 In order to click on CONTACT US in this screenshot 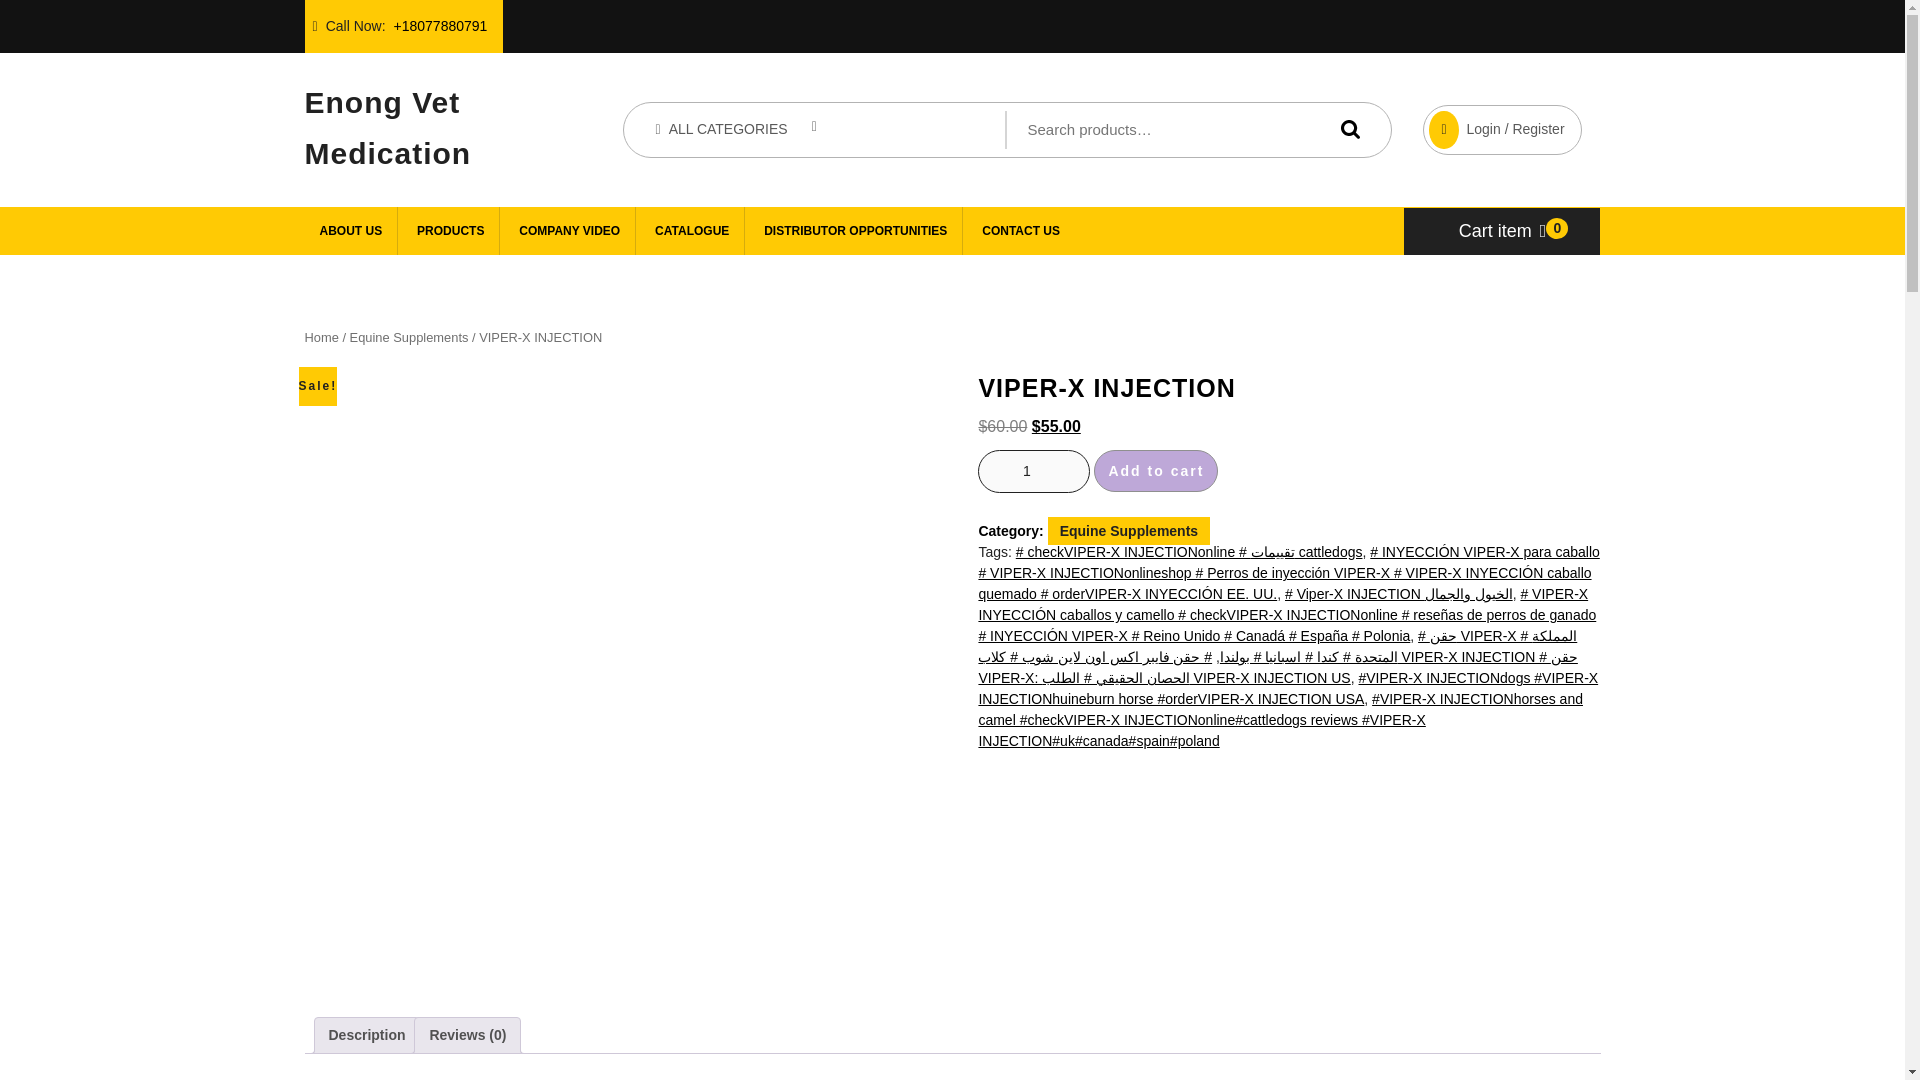, I will do `click(1021, 230)`.